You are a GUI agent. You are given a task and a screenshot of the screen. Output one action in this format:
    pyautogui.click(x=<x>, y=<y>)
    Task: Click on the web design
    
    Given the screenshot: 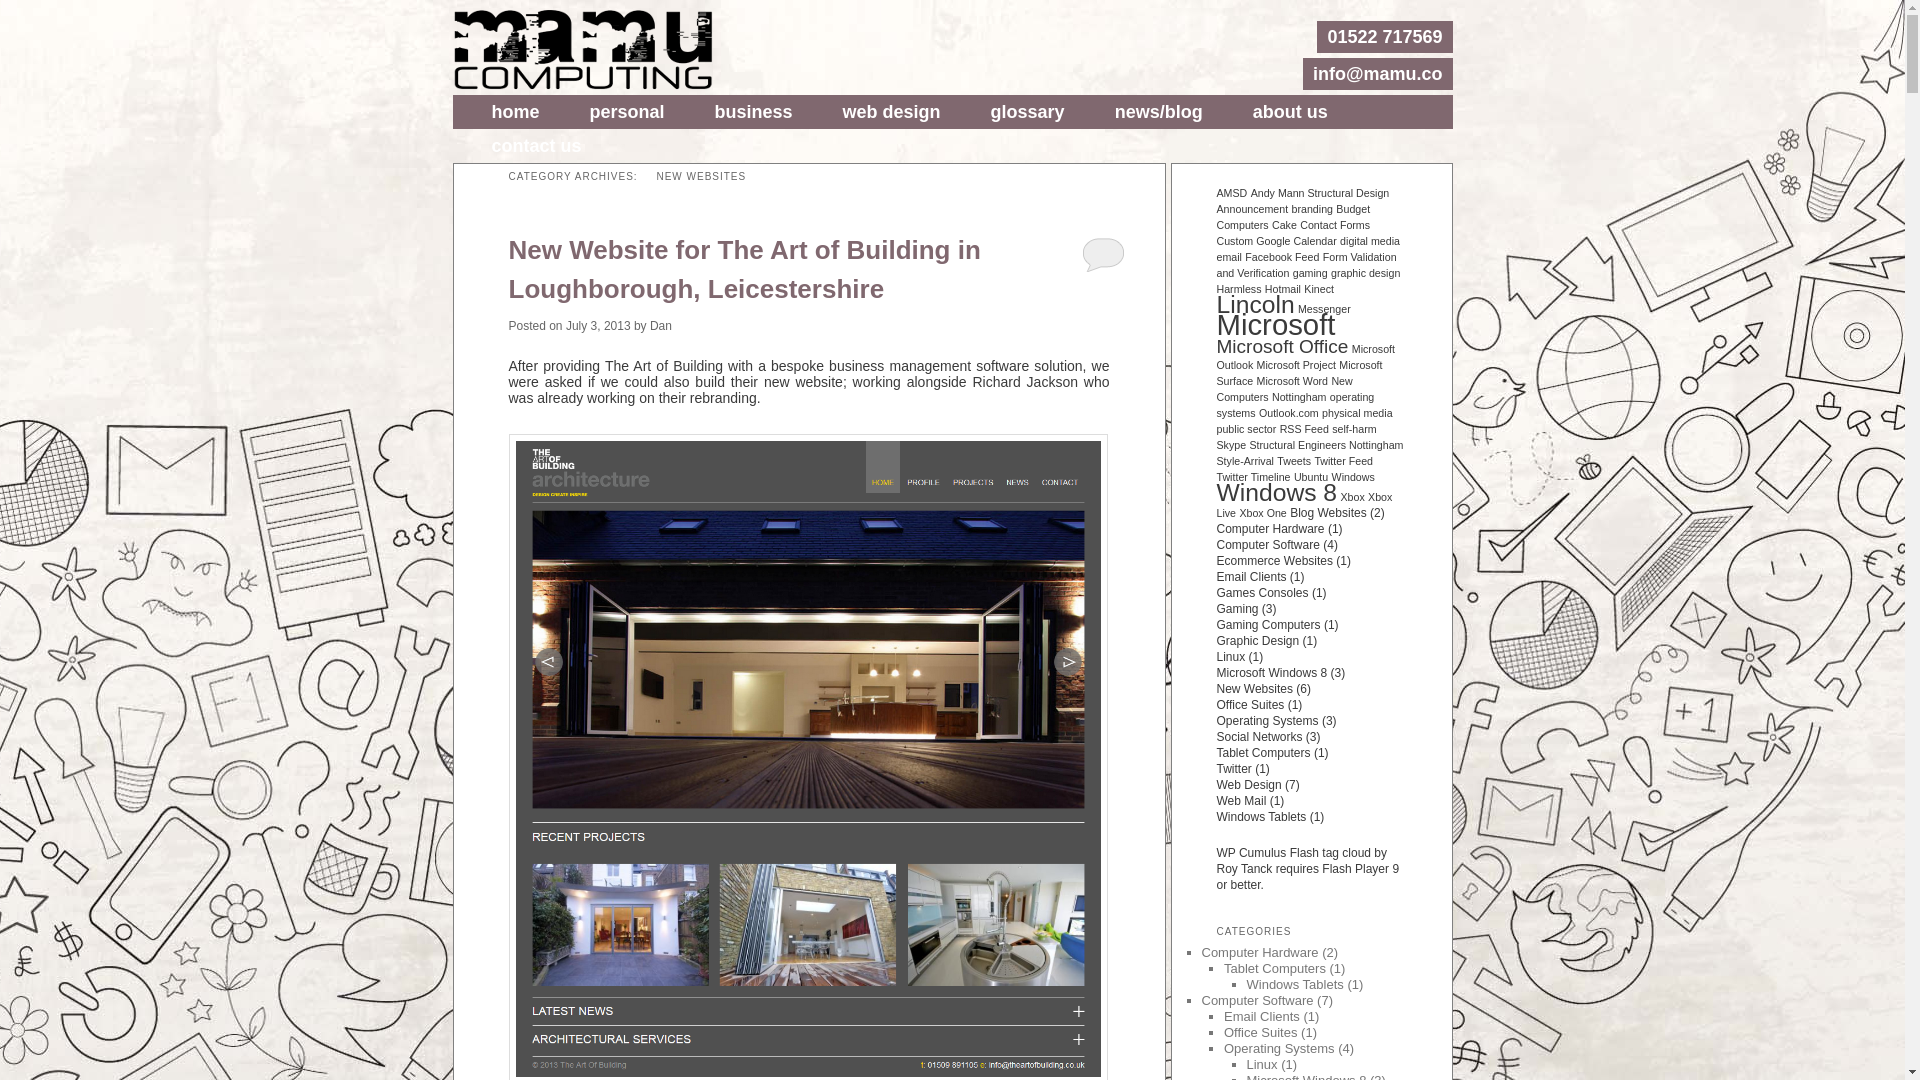 What is the action you would take?
    pyautogui.click(x=892, y=112)
    